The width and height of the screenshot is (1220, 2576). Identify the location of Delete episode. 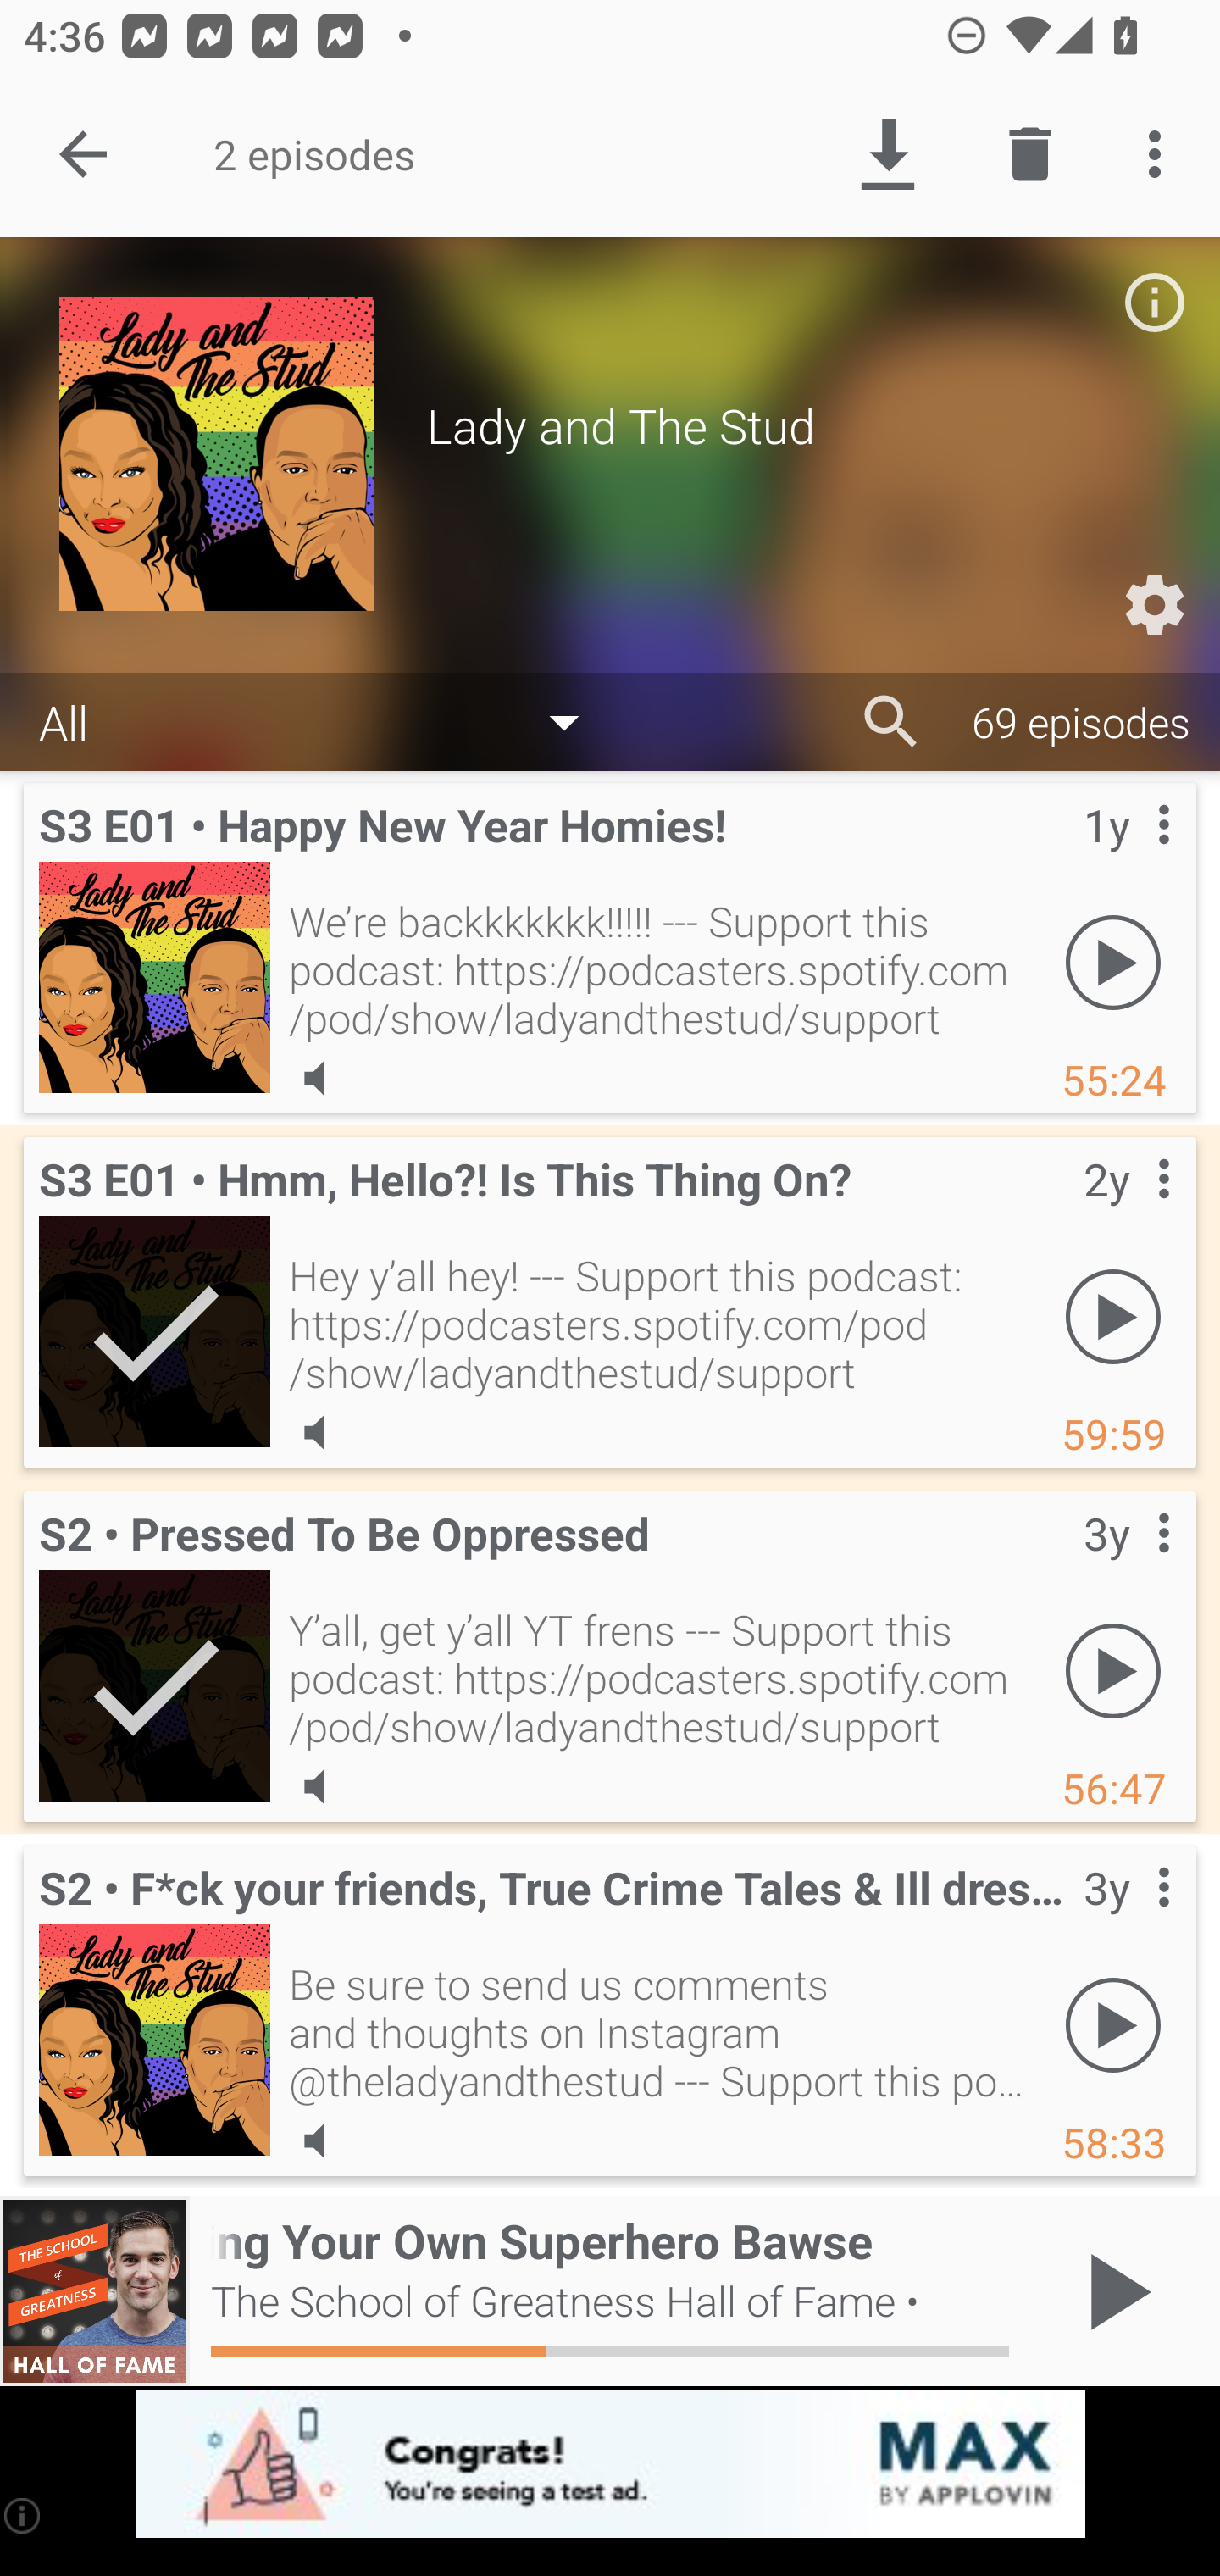
(1030, 154).